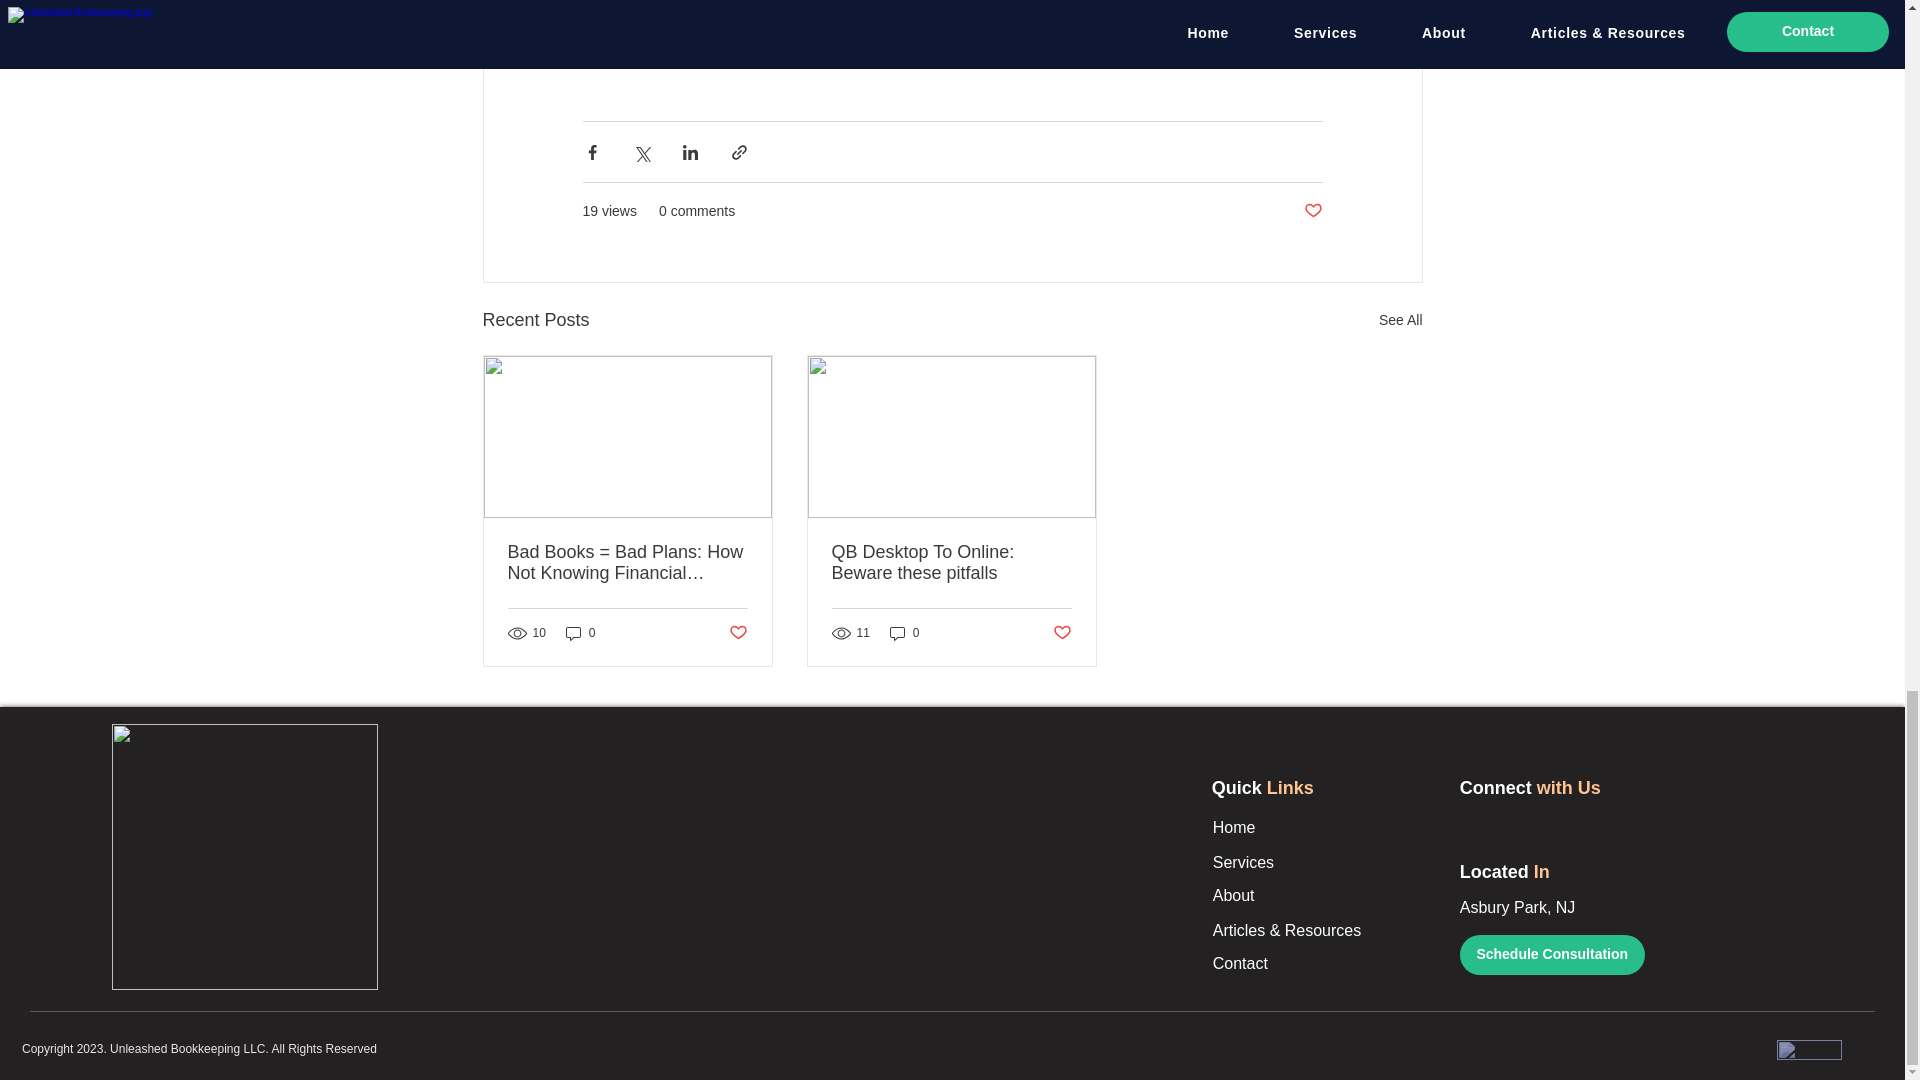 The height and width of the screenshot is (1080, 1920). I want to click on 10-UxTree-logo-png-horizontal-white.png, so click(1809, 1050).